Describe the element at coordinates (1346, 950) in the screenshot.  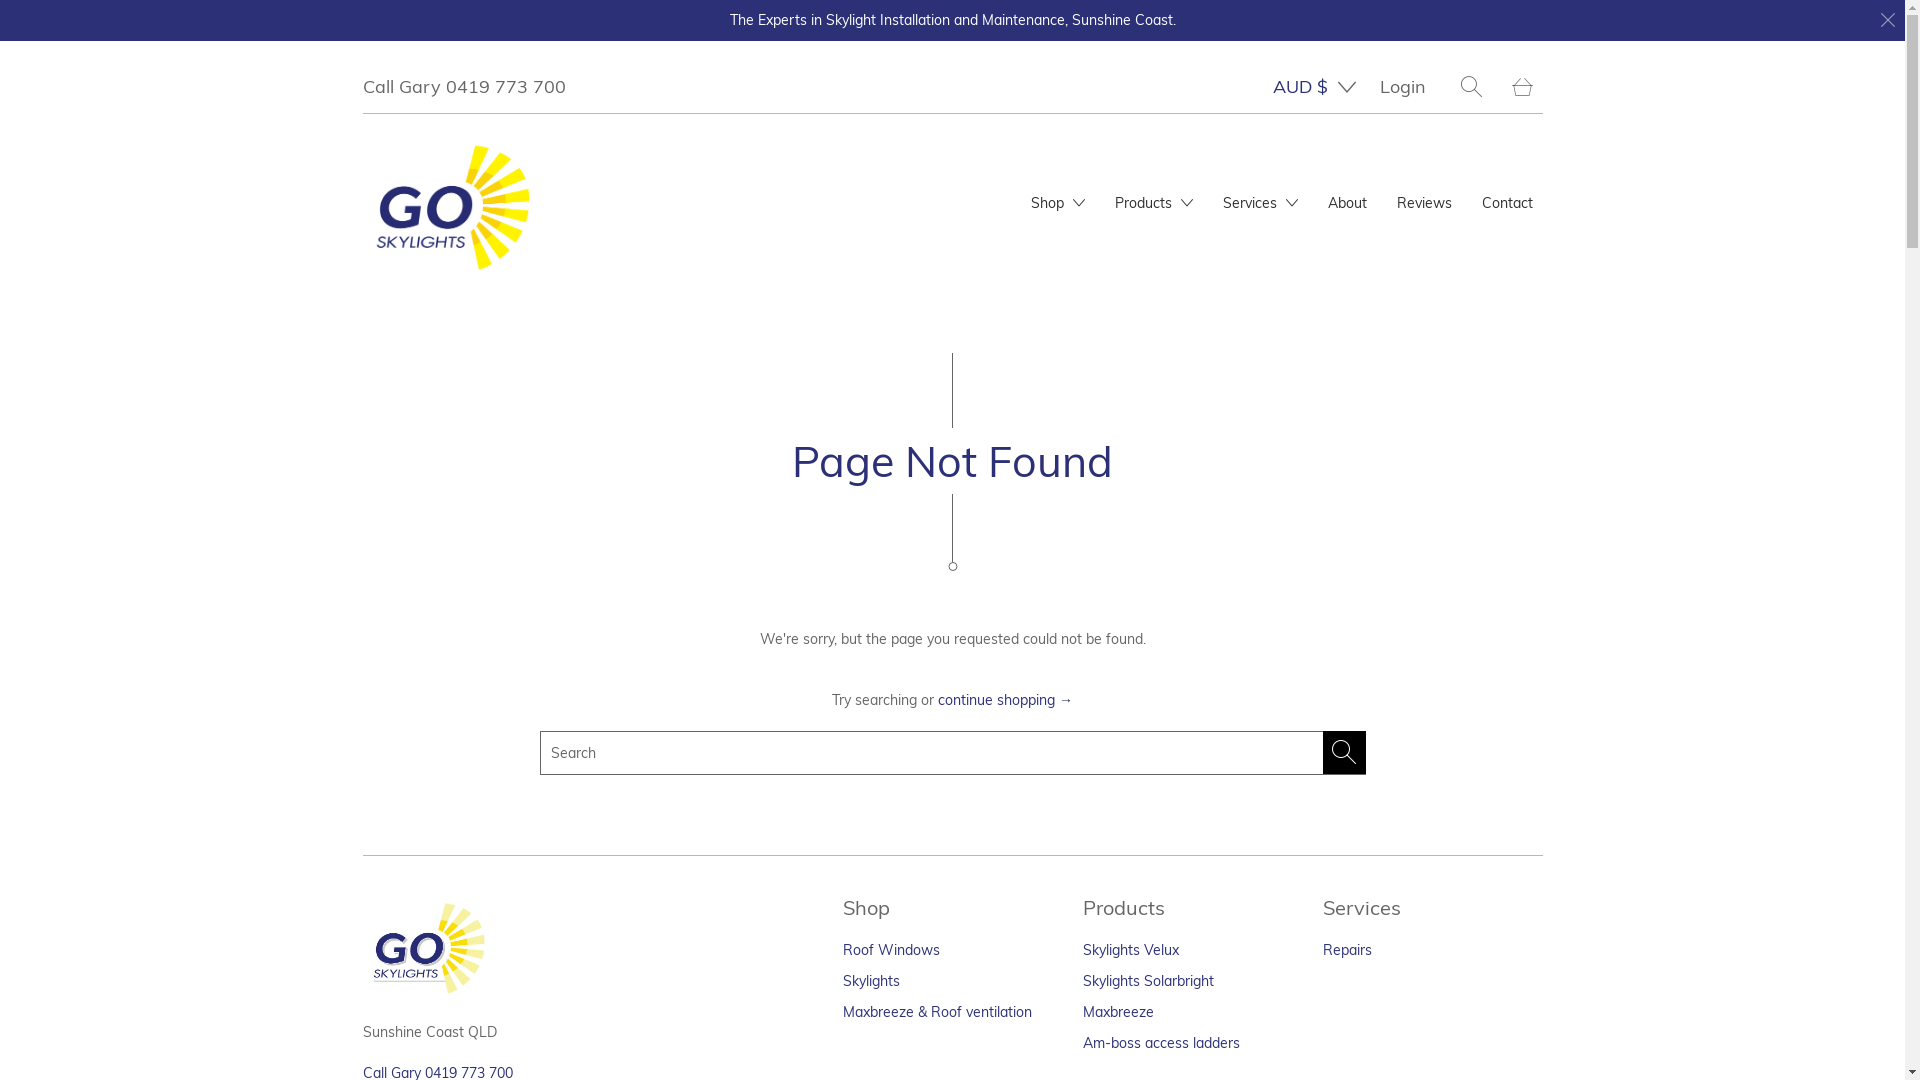
I see `Repairs` at that location.